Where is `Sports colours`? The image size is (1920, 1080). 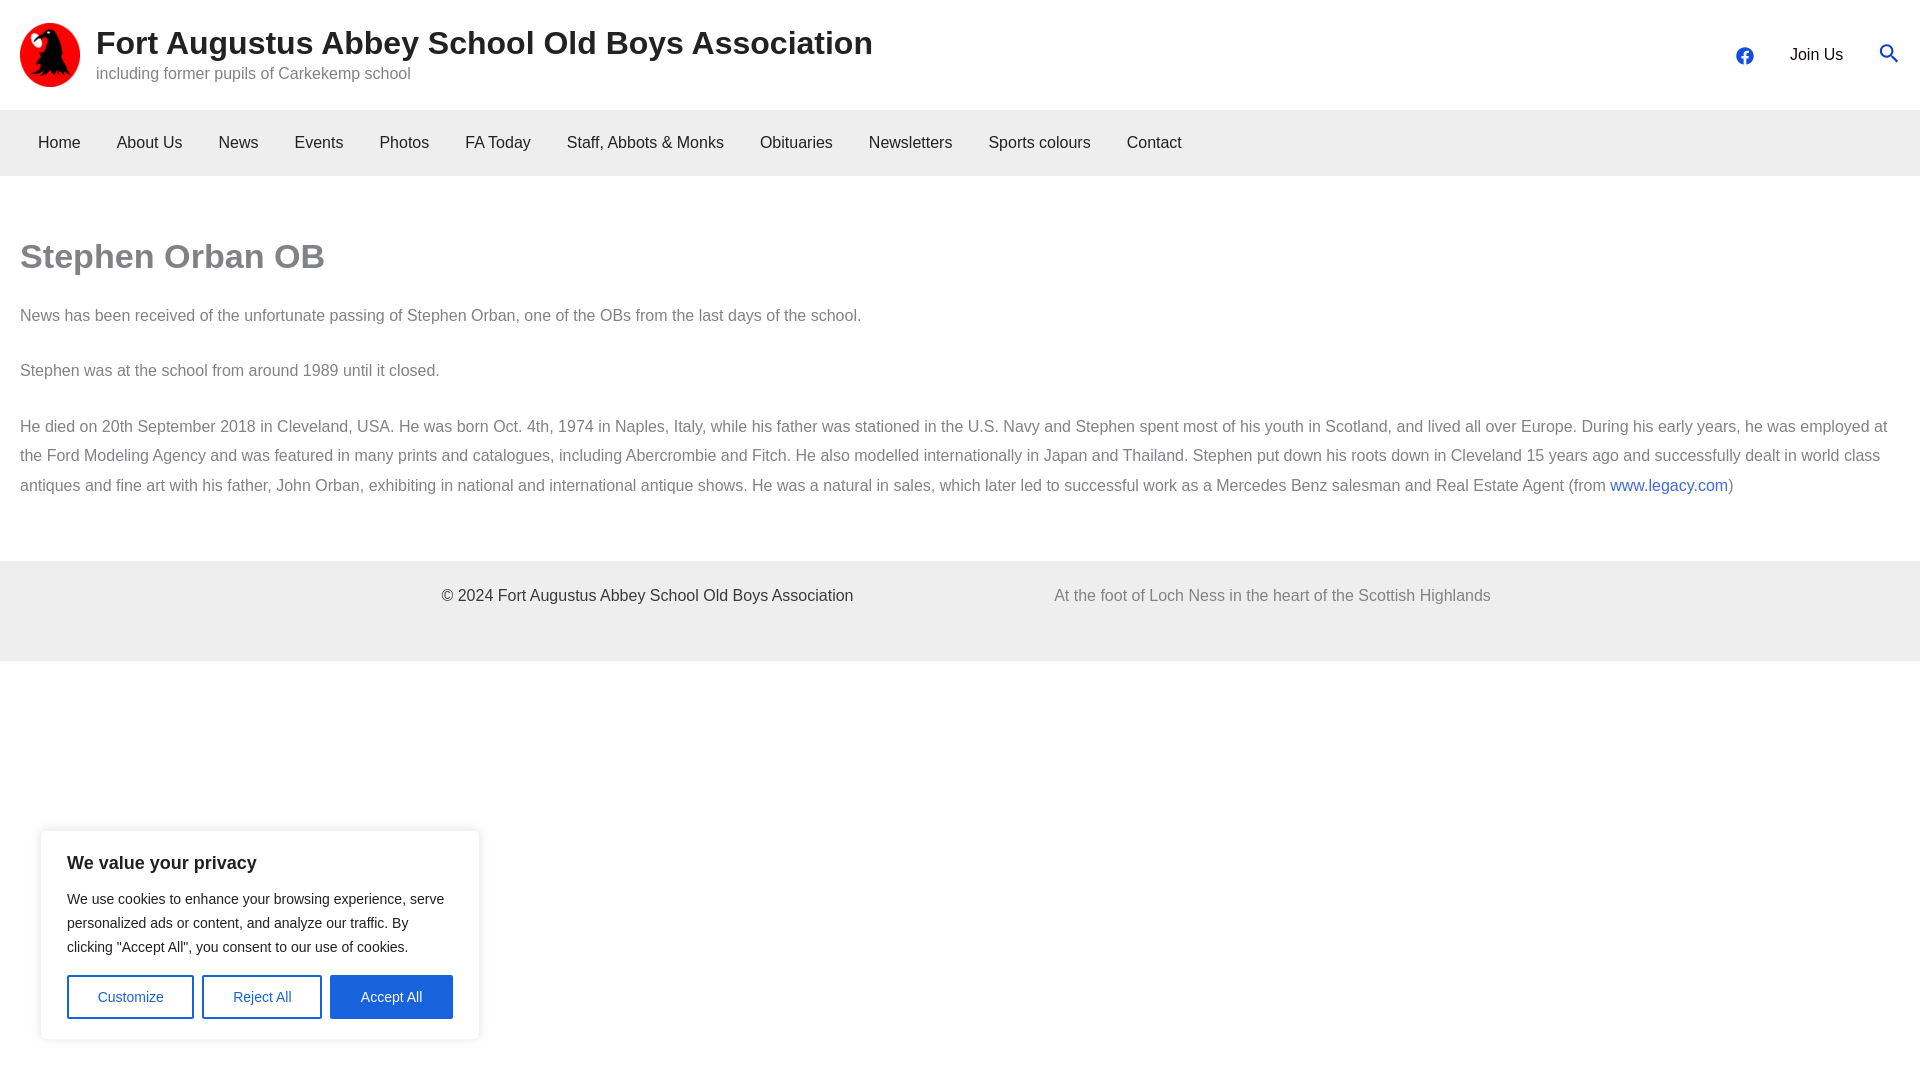 Sports colours is located at coordinates (1038, 143).